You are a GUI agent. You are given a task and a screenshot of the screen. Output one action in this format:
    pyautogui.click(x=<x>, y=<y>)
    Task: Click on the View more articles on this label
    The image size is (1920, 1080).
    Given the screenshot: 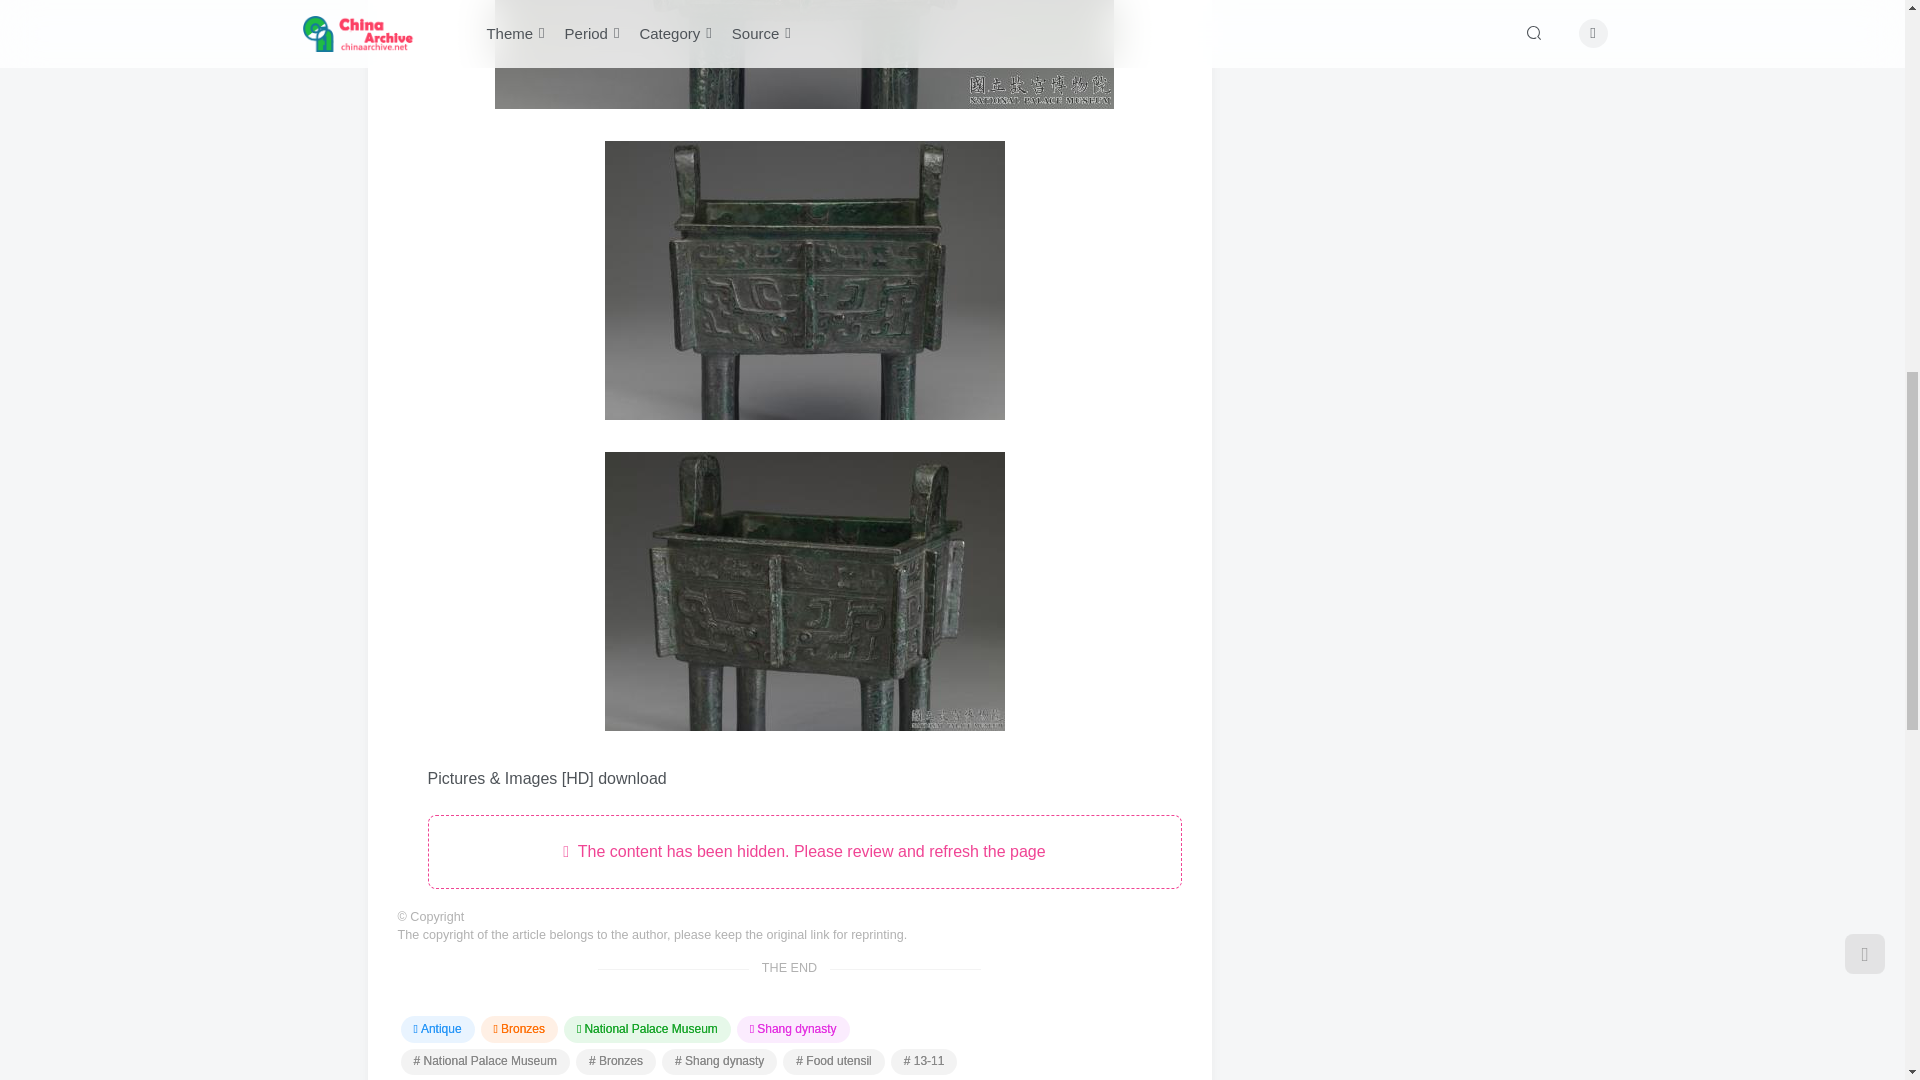 What is the action you would take?
    pyautogui.click(x=616, y=1061)
    